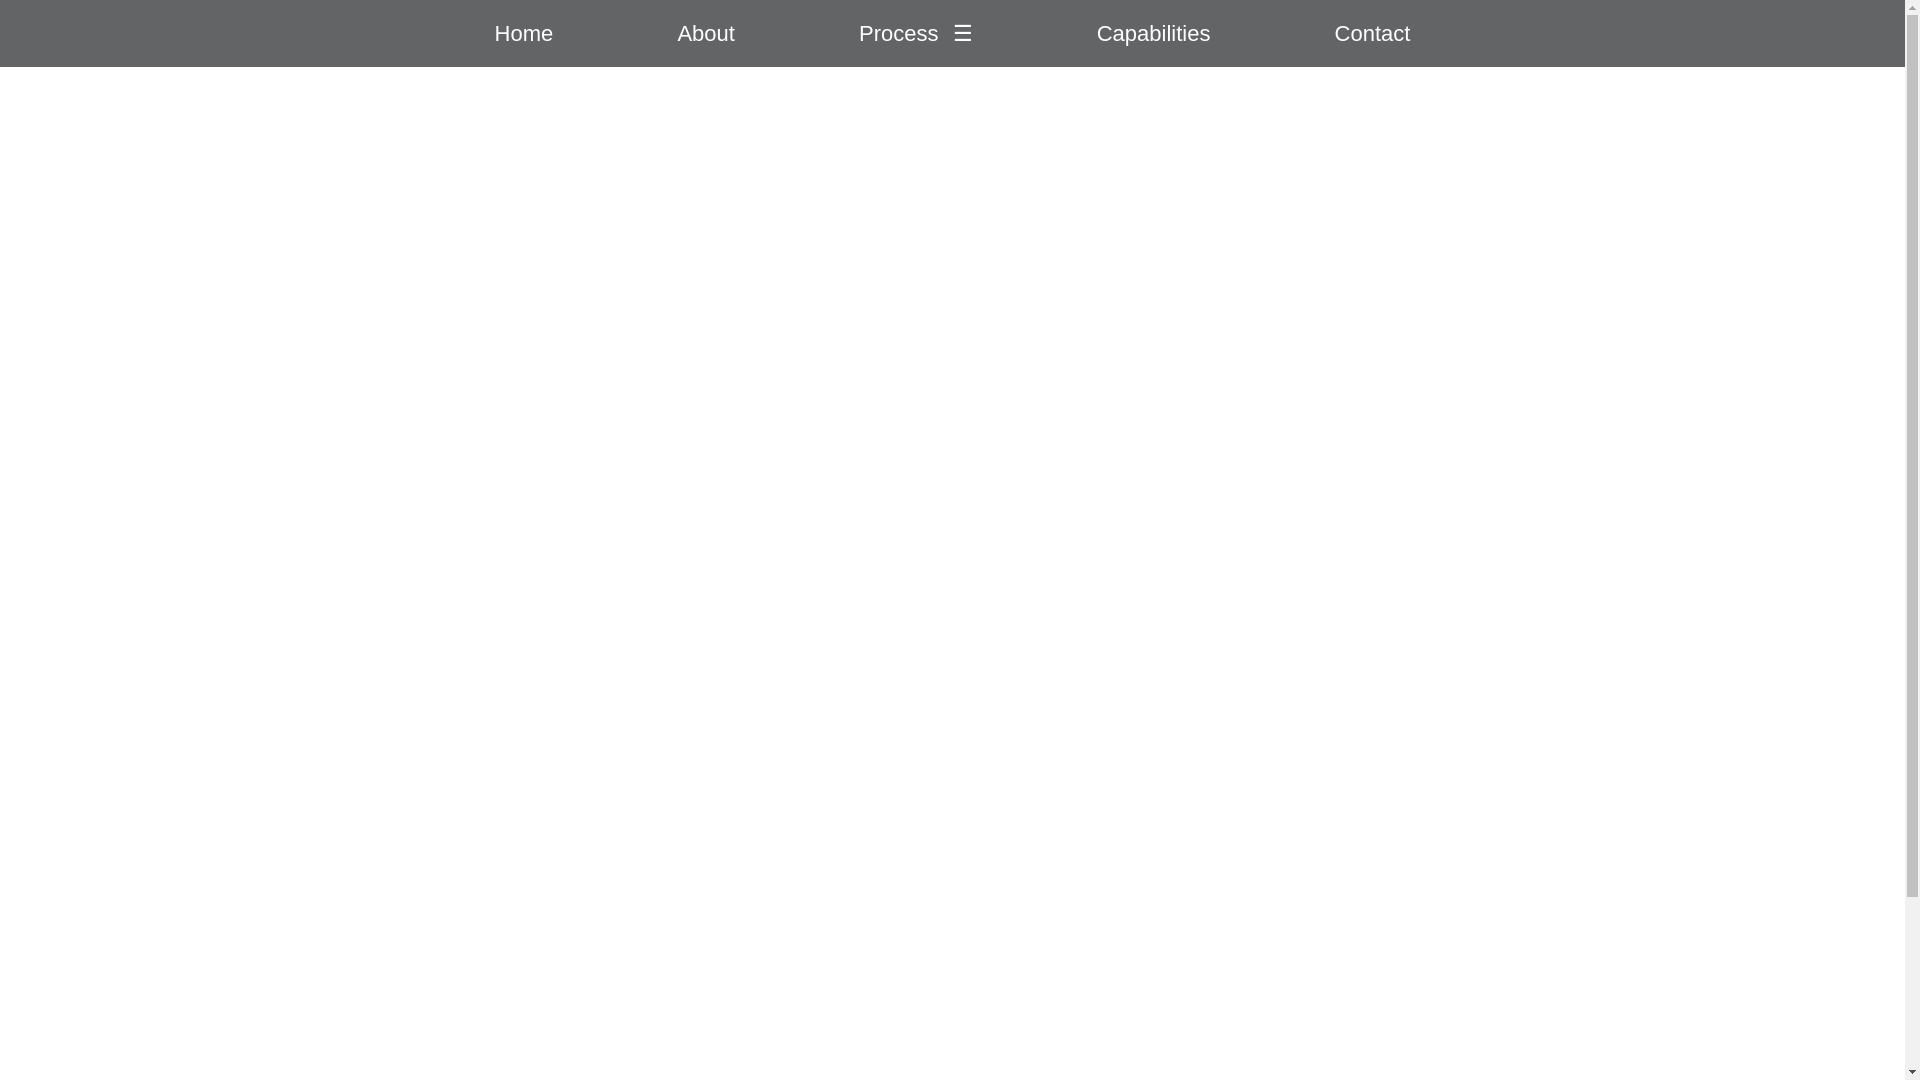  Describe the element at coordinates (524, 32) in the screenshot. I see `Home` at that location.